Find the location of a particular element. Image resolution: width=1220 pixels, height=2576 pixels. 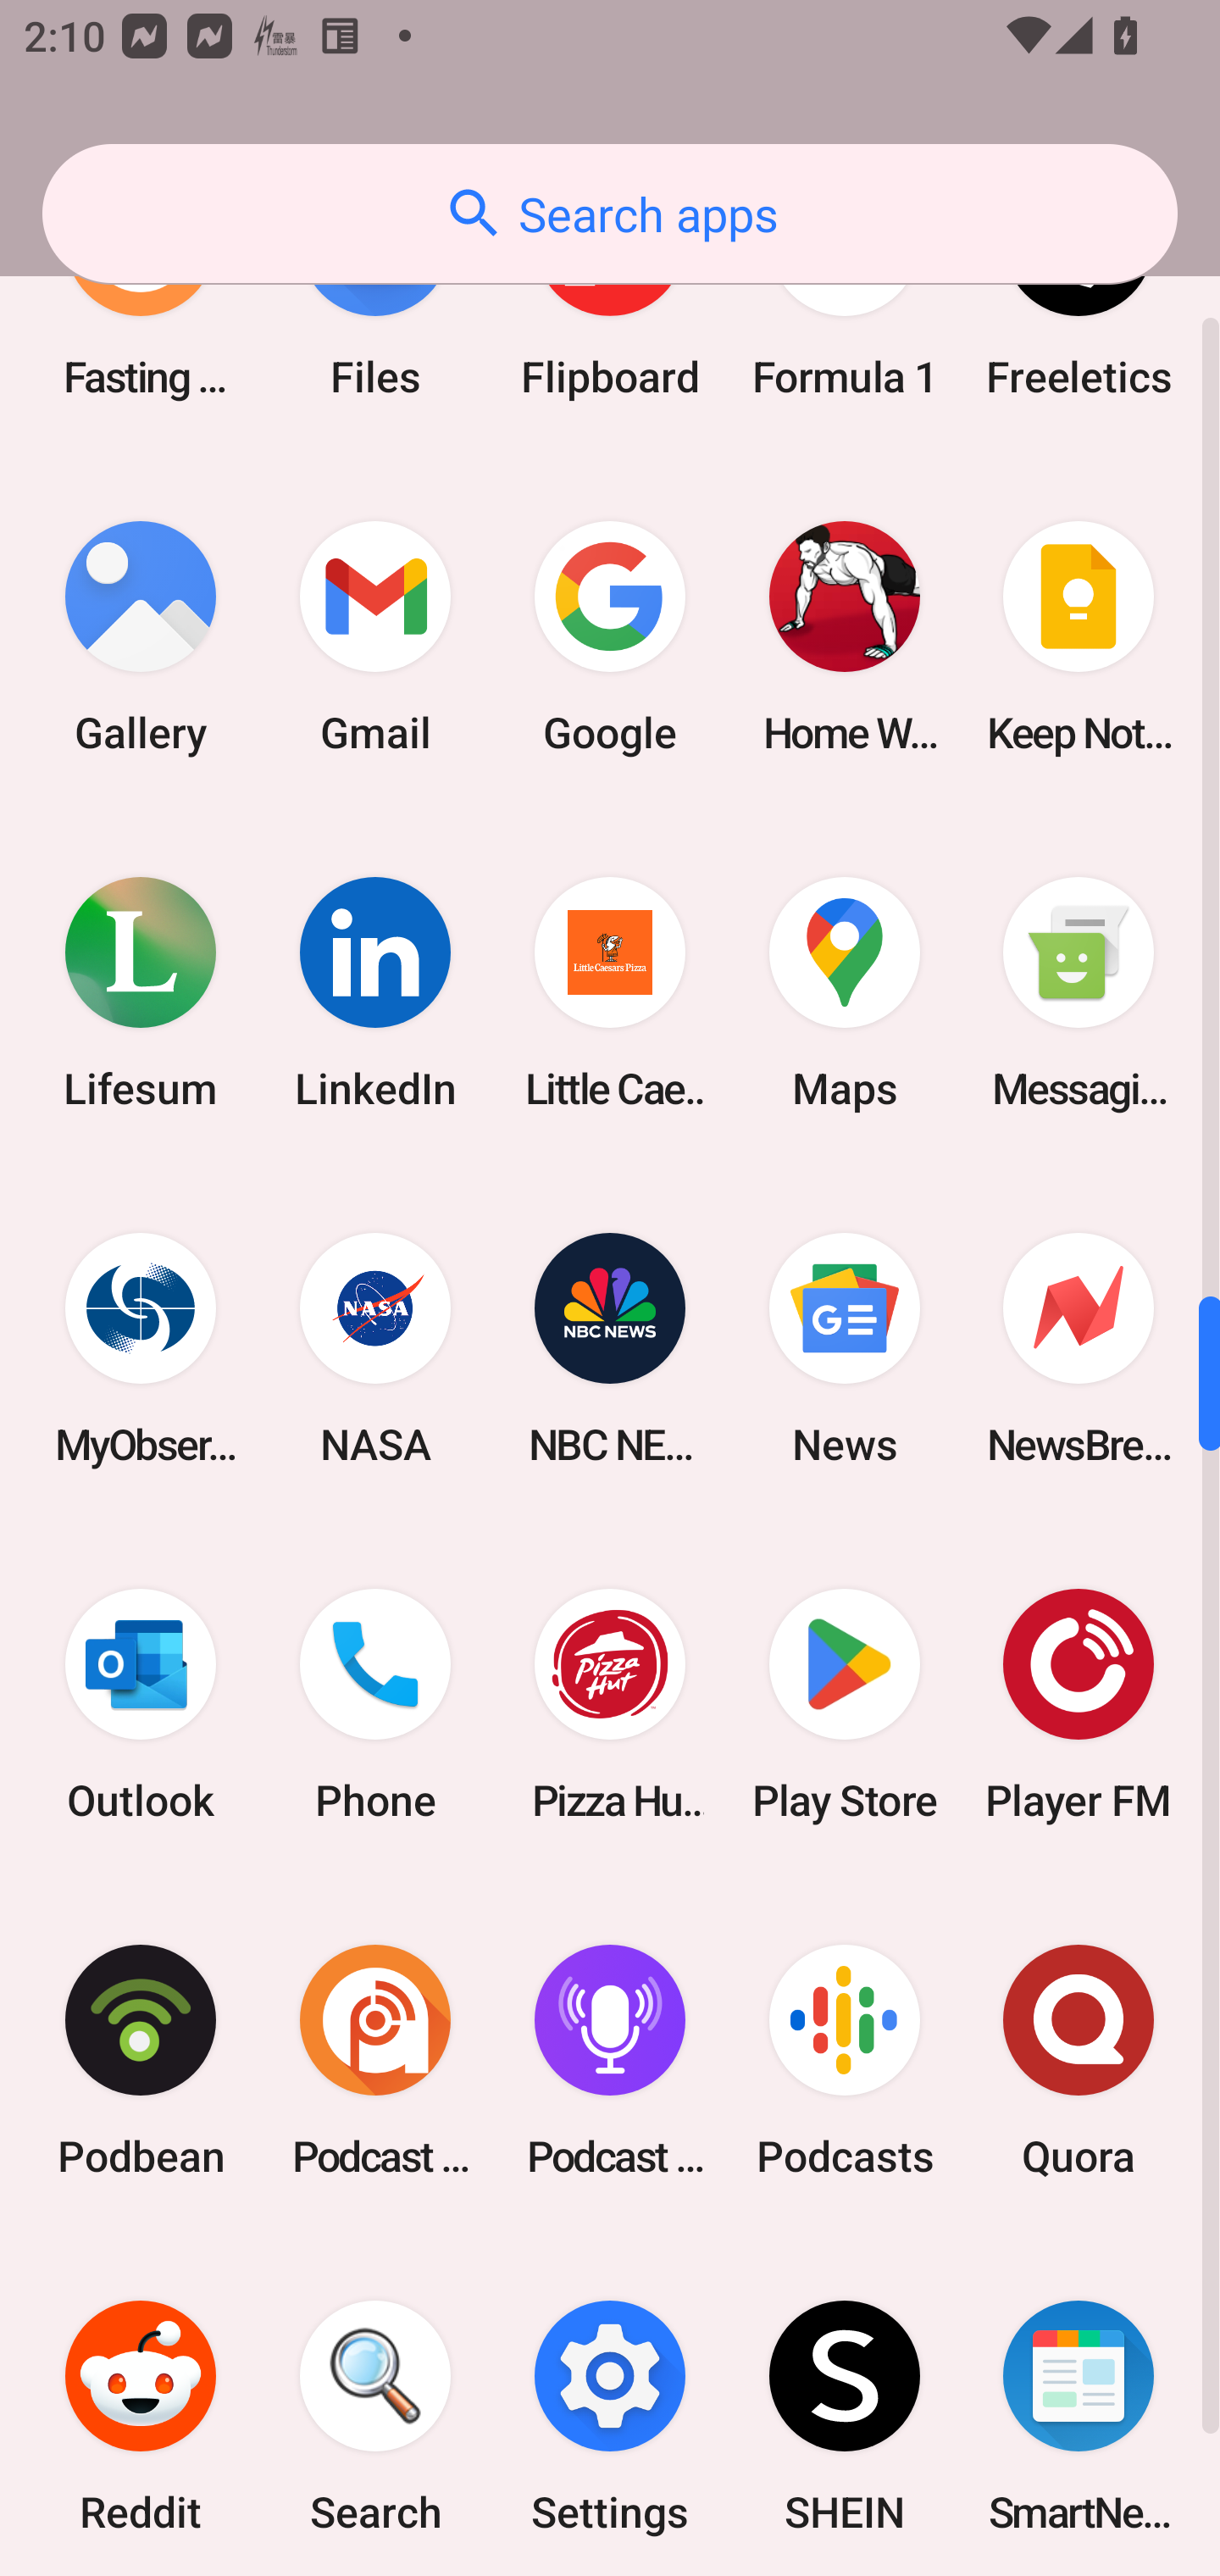

Play Store is located at coordinates (844, 1705).